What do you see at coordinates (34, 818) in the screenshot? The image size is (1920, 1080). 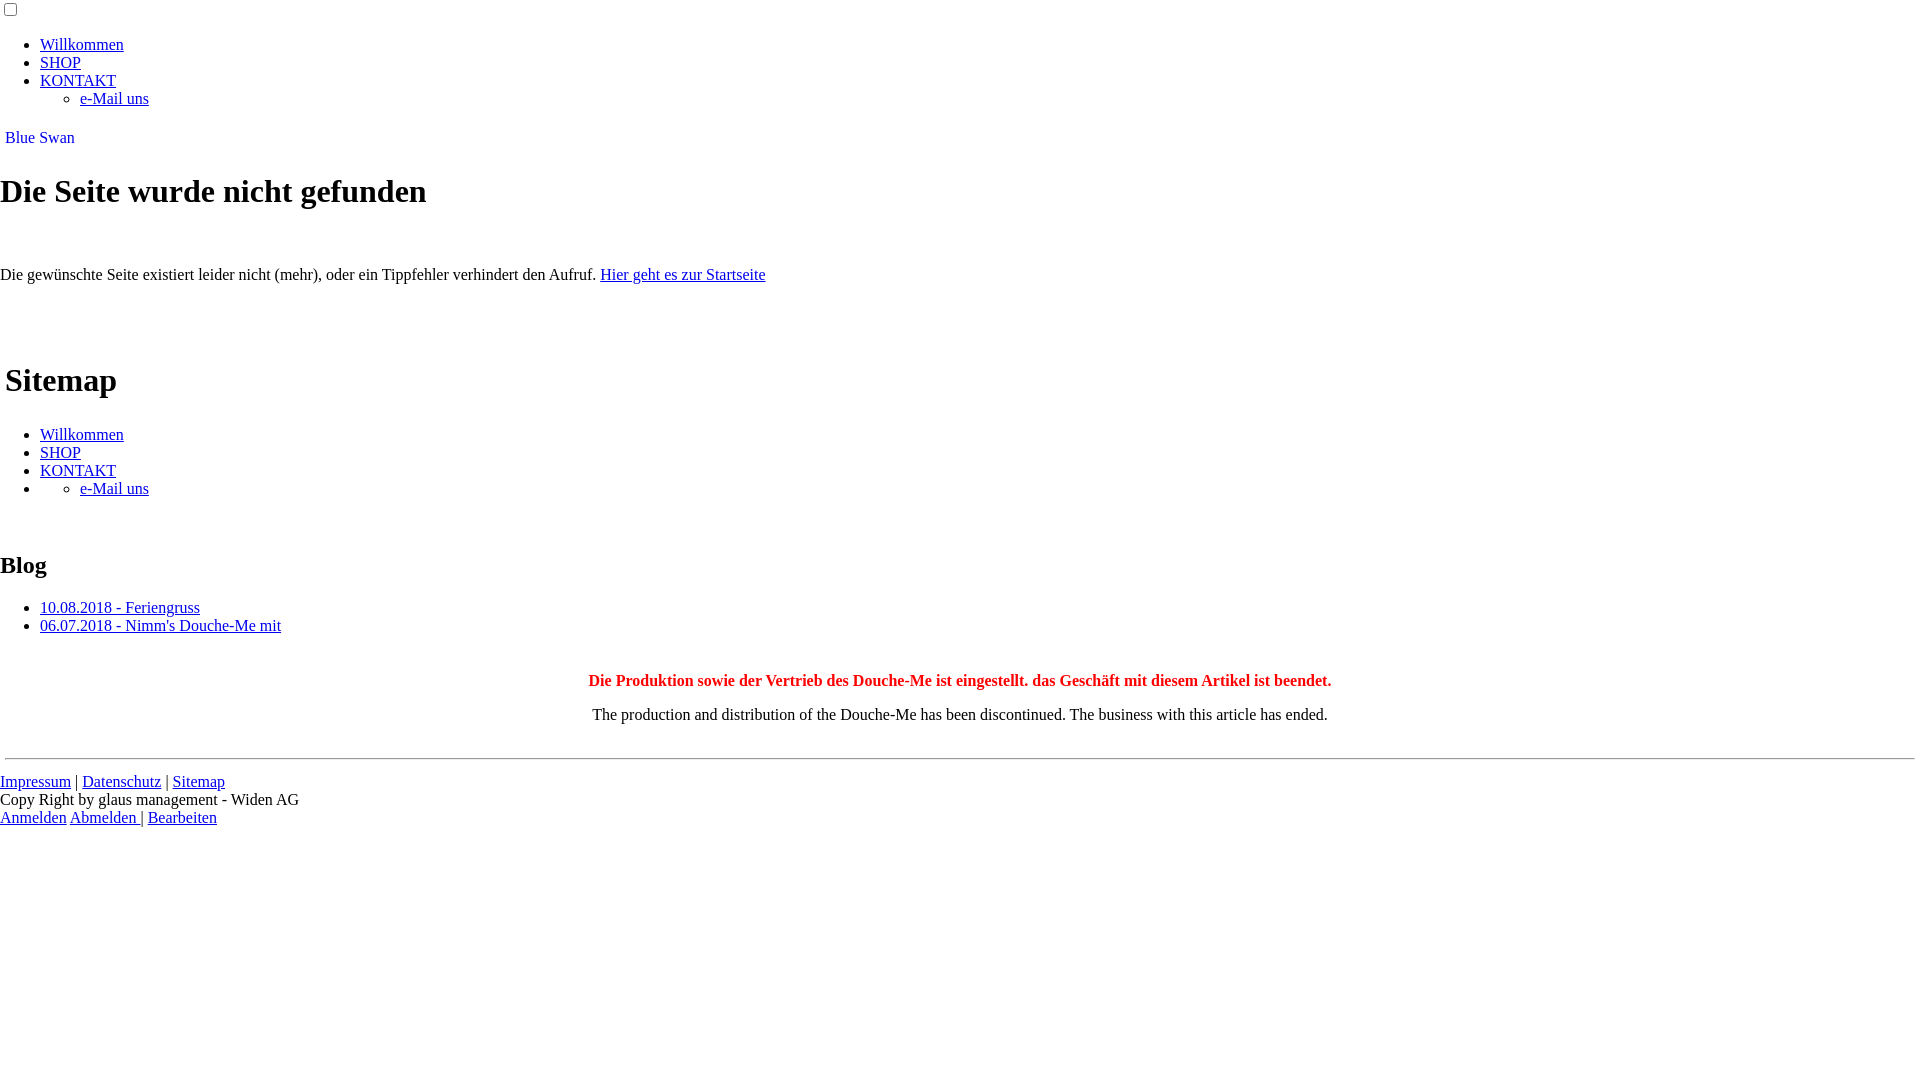 I see `Anmelden` at bounding box center [34, 818].